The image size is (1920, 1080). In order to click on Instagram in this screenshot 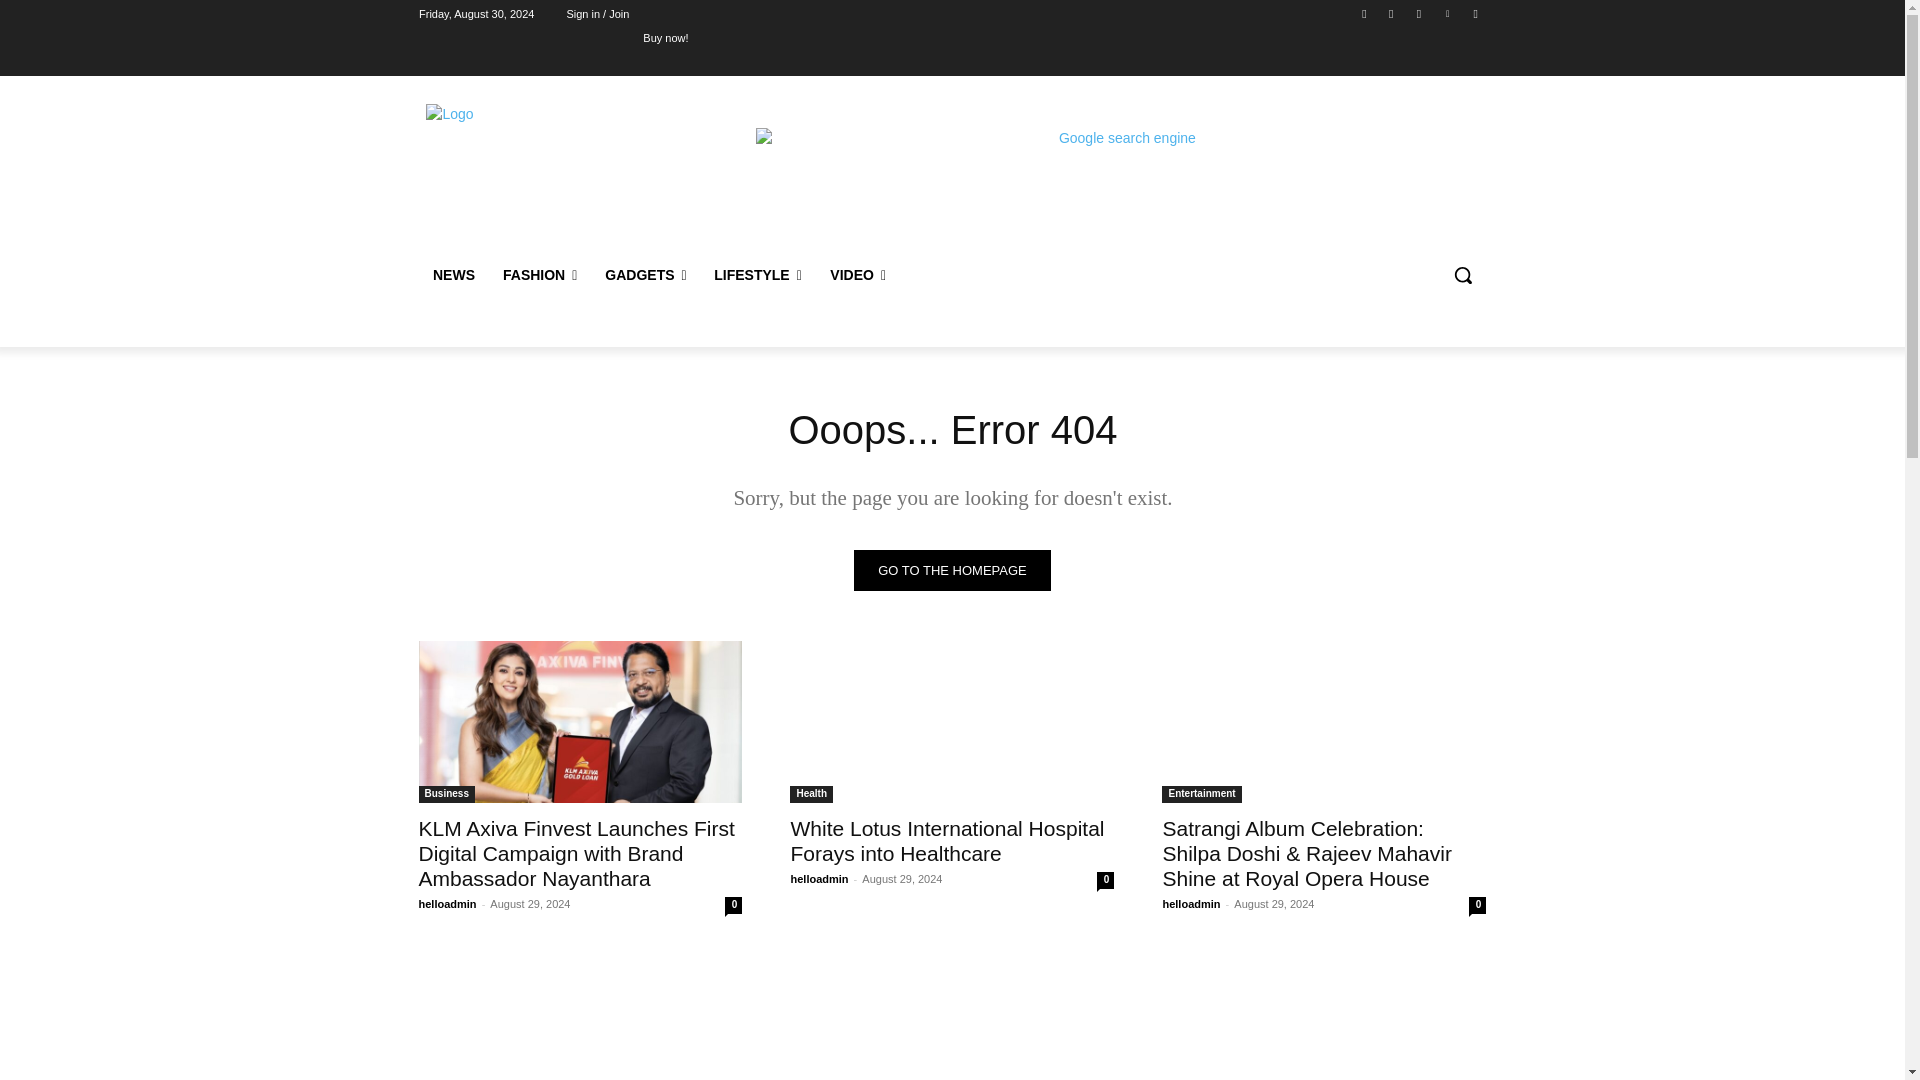, I will do `click(1392, 13)`.